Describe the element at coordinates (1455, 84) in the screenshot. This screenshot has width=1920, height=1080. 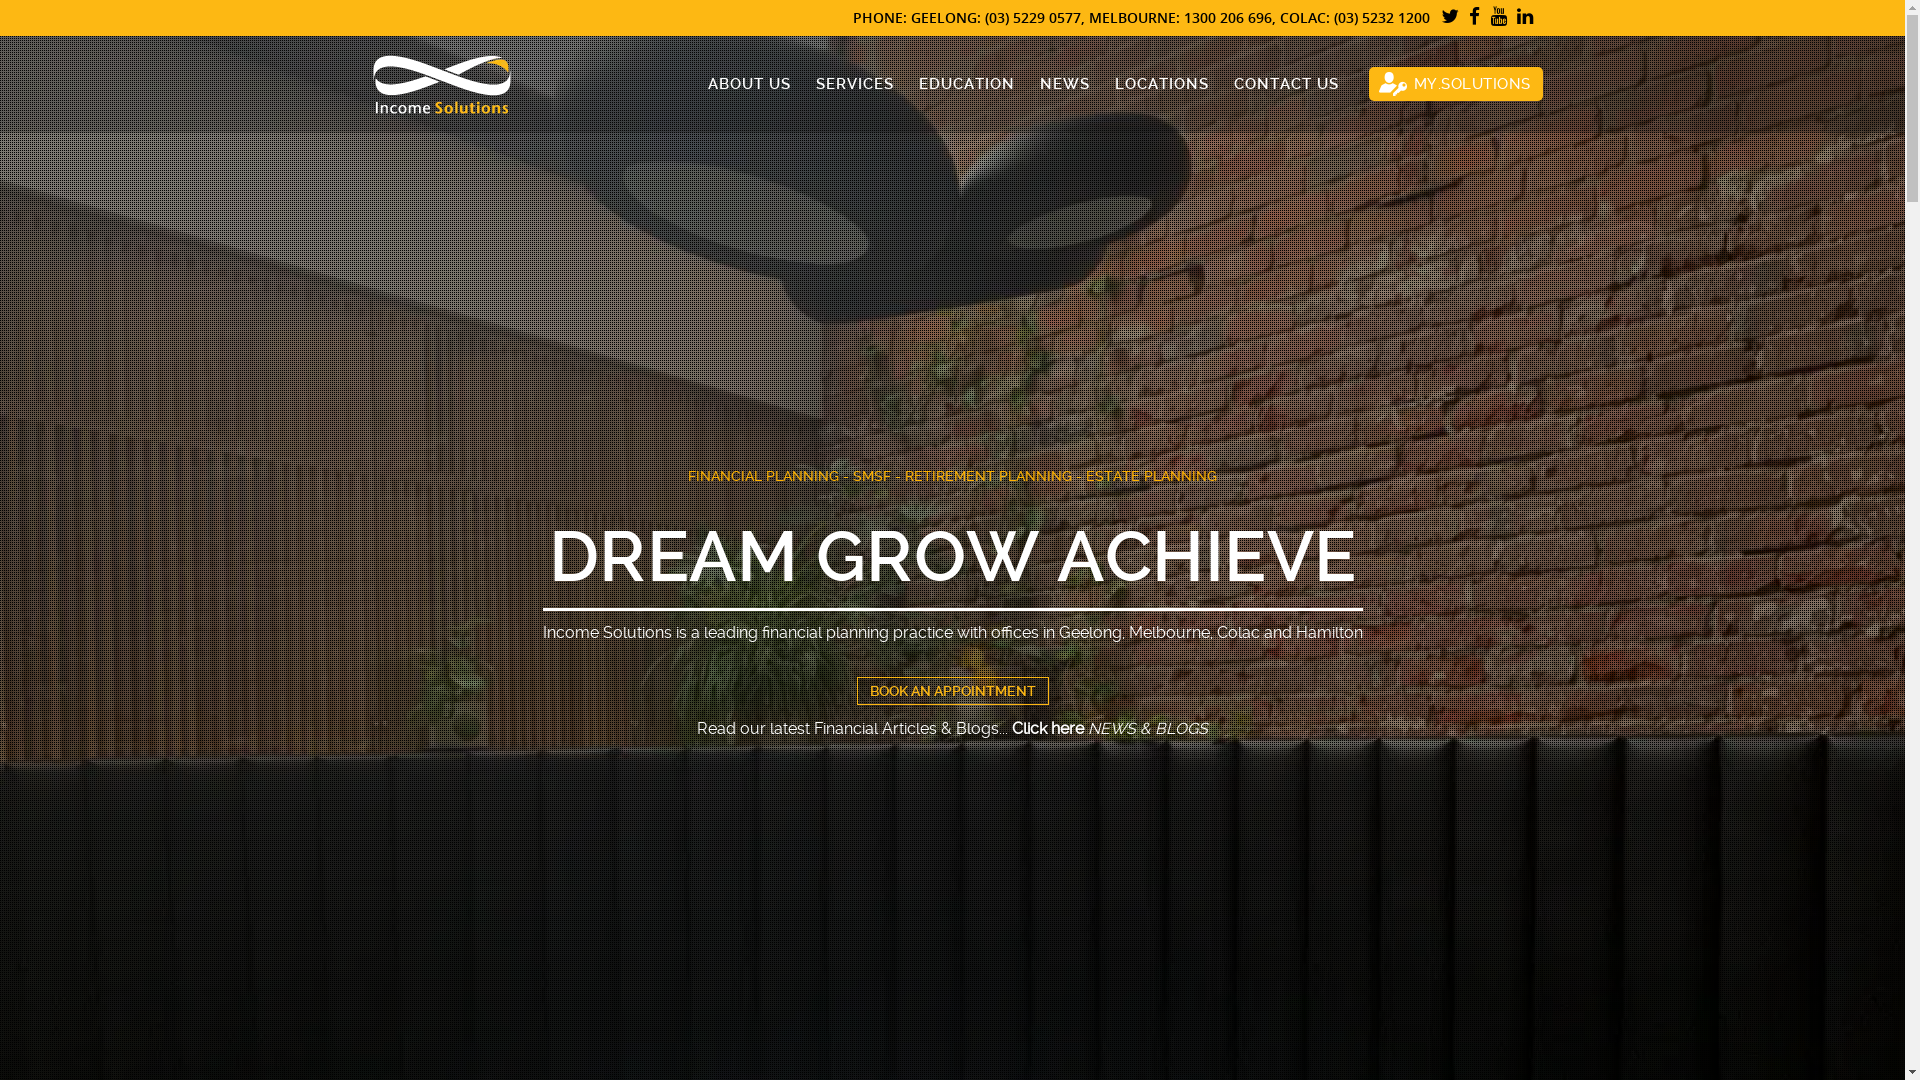
I see `MY.SOLUTIONS` at that location.